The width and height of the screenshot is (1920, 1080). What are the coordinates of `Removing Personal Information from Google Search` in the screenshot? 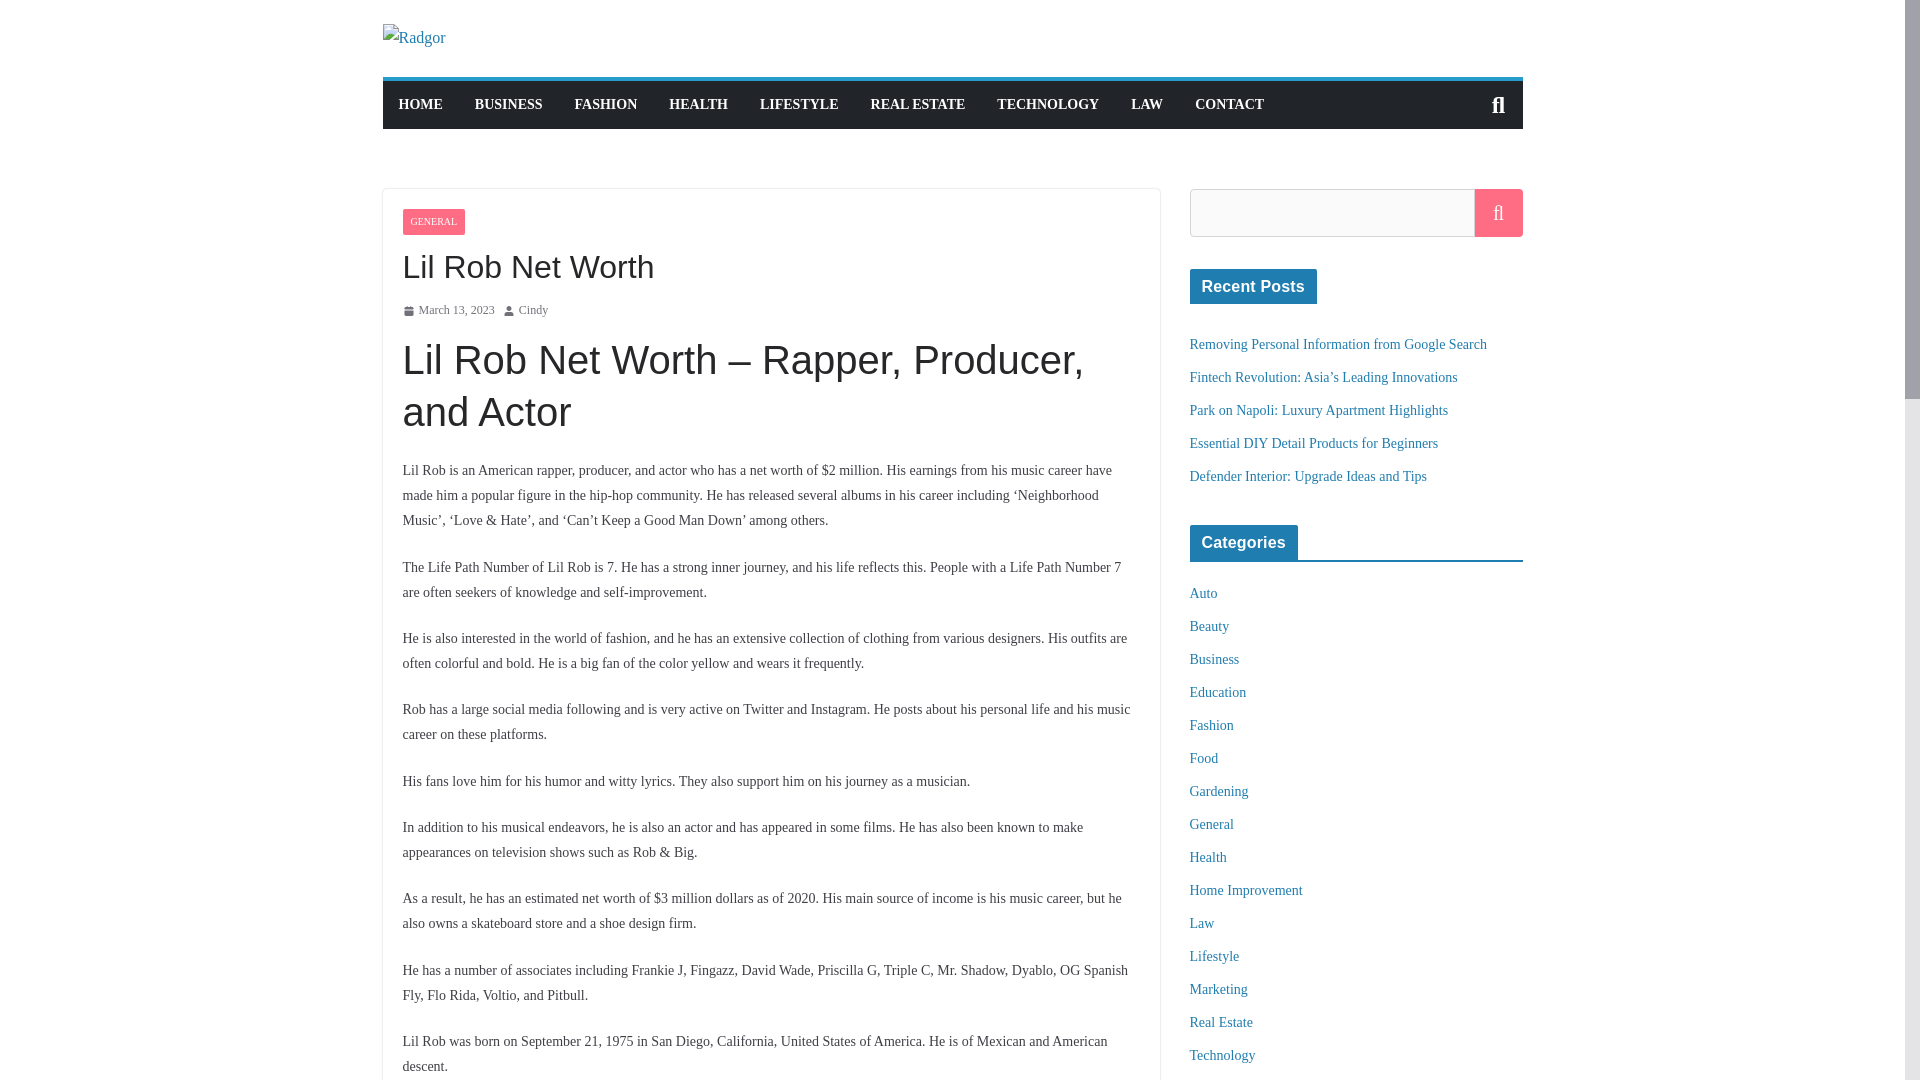 It's located at (1338, 344).